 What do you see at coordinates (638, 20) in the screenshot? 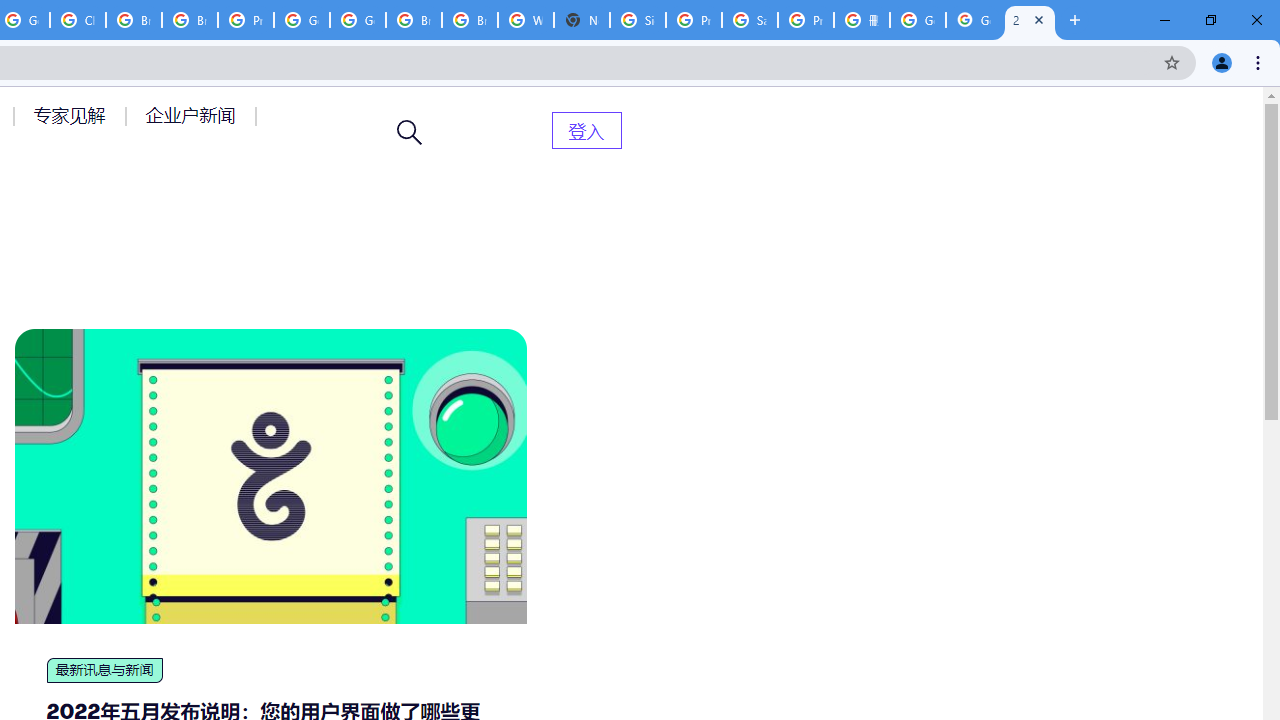
I see `Sign in - Google Accounts` at bounding box center [638, 20].